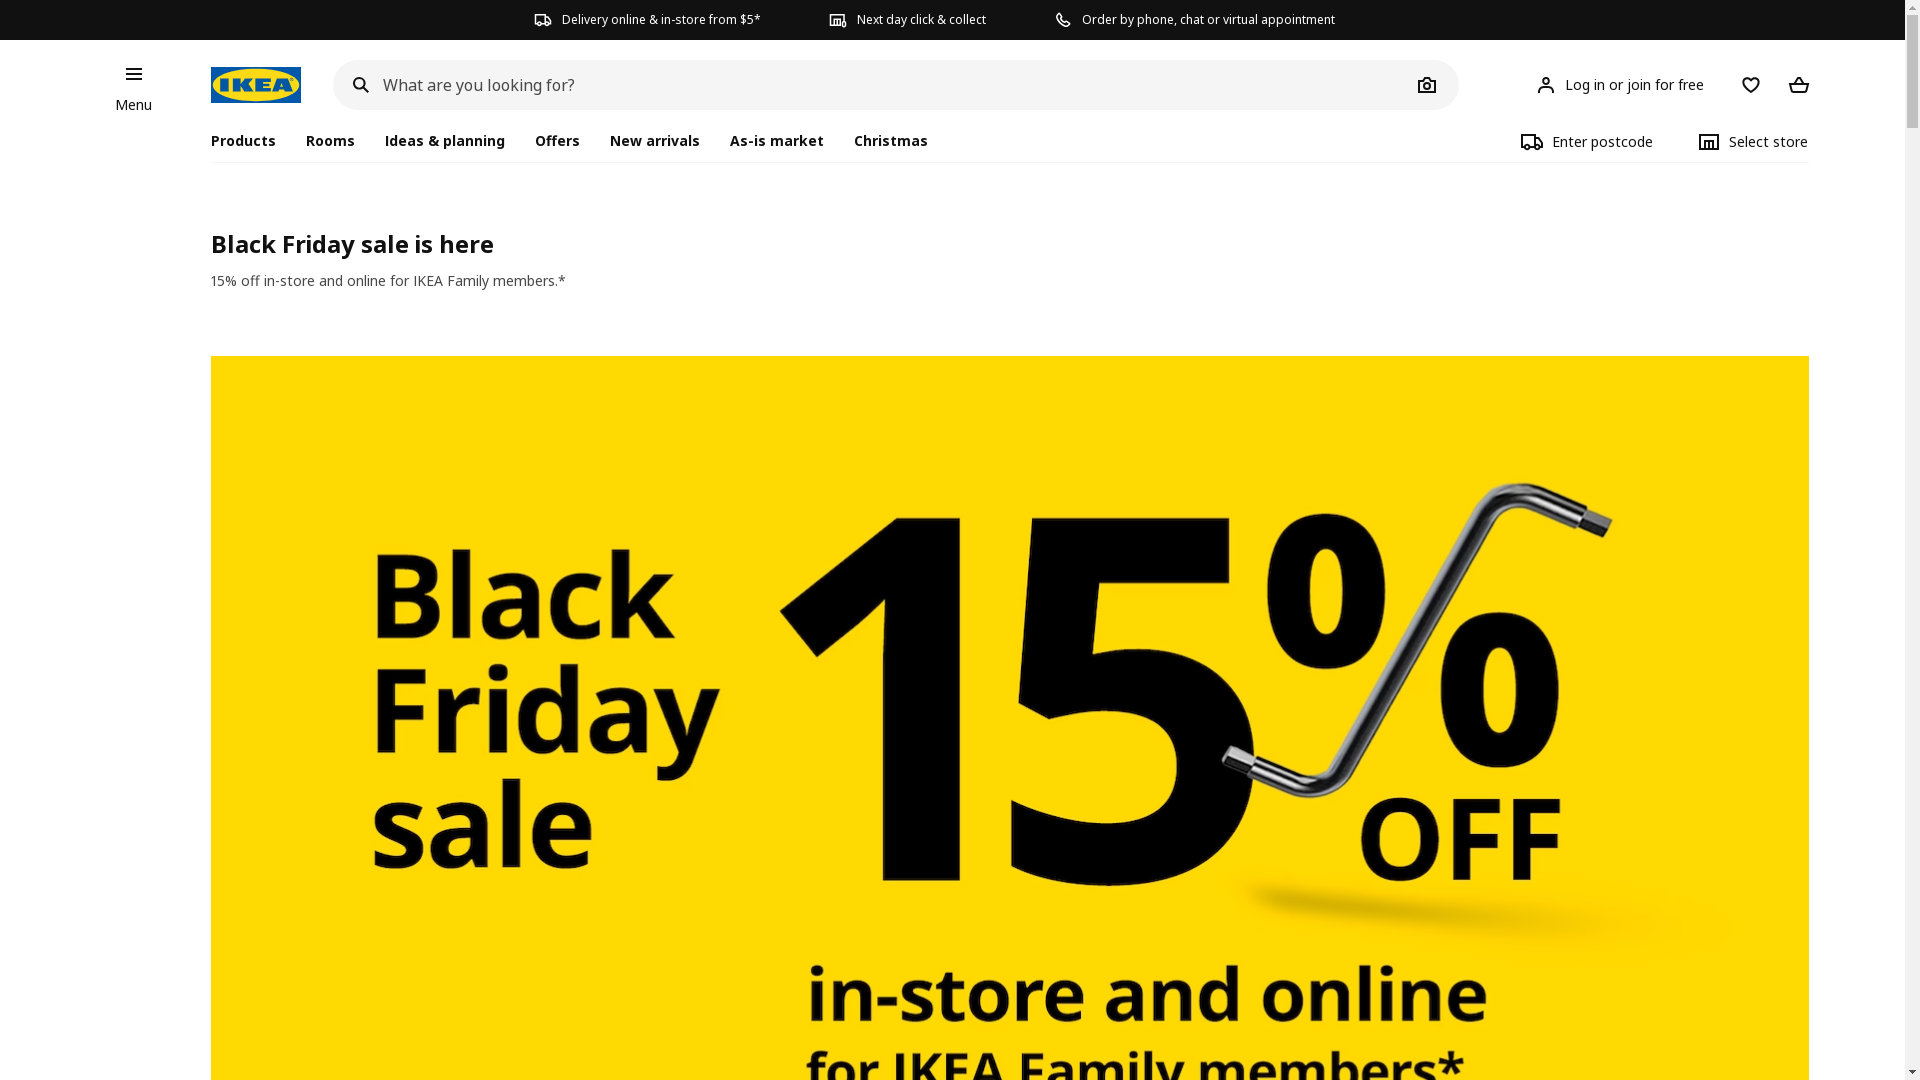 The height and width of the screenshot is (1080, 1920). Describe the element at coordinates (445, 141) in the screenshot. I see `Ideas & planning` at that location.